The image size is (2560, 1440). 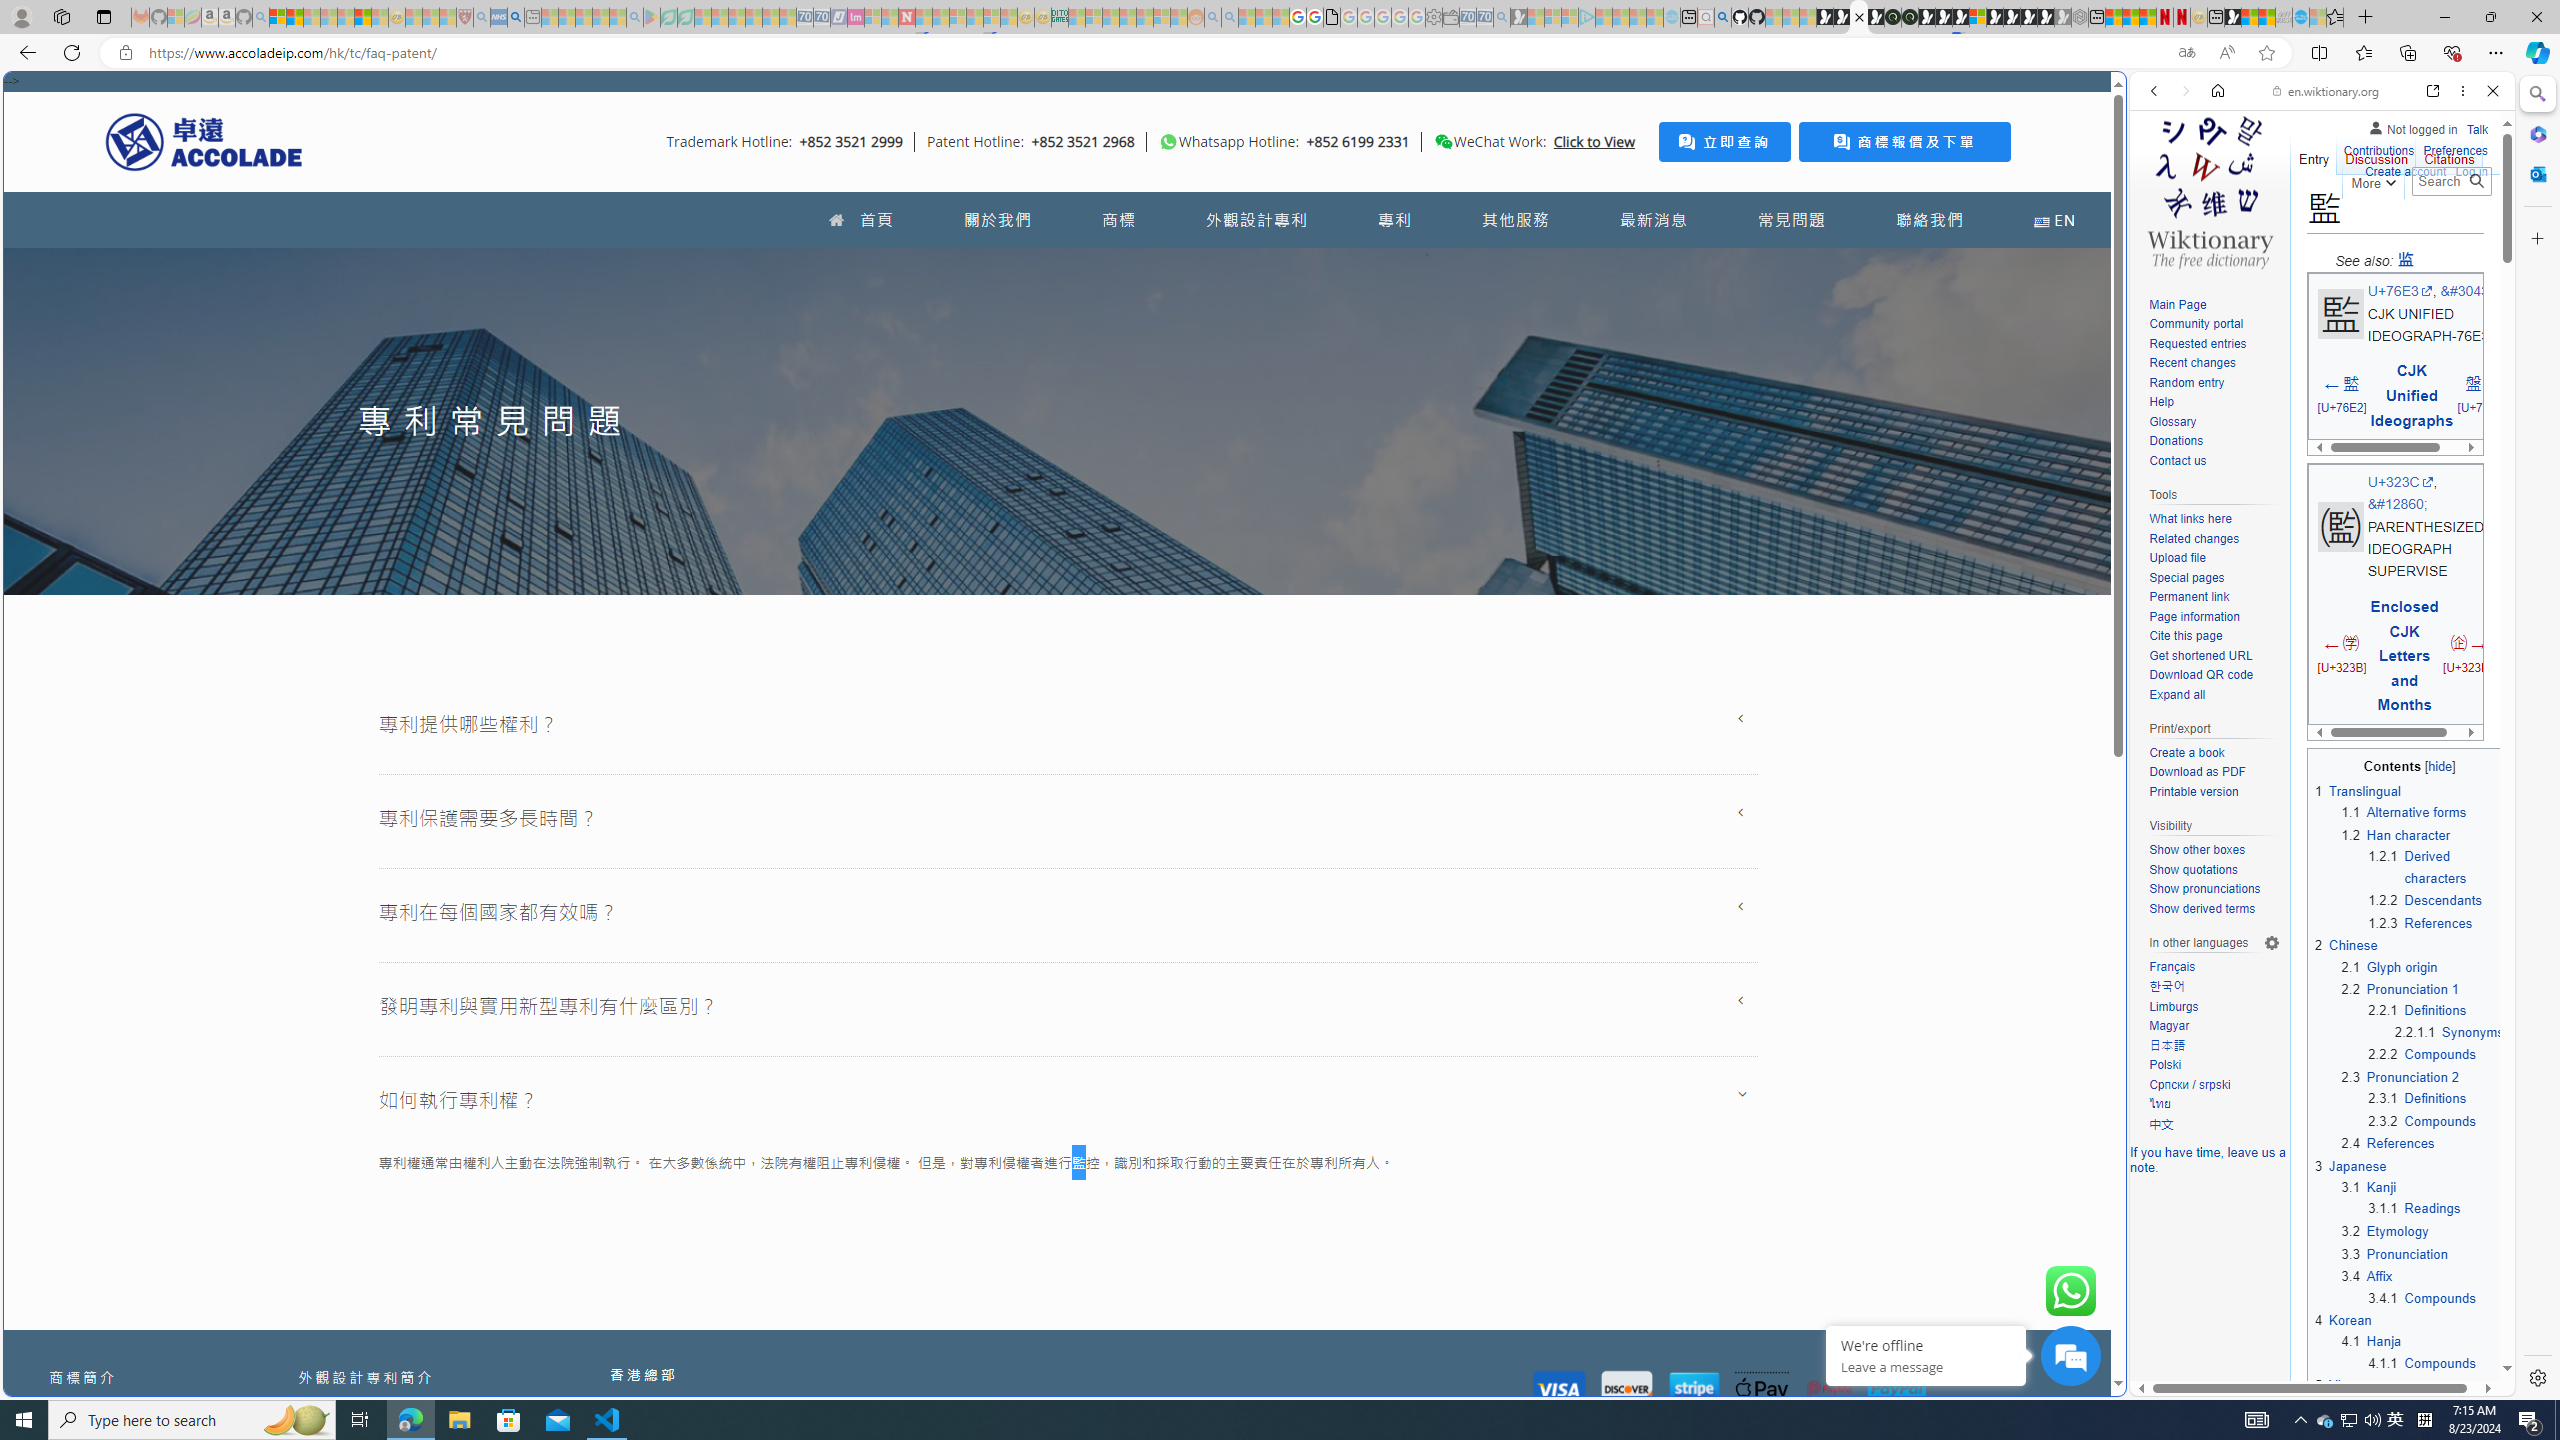 I want to click on Glossary, so click(x=2172, y=422).